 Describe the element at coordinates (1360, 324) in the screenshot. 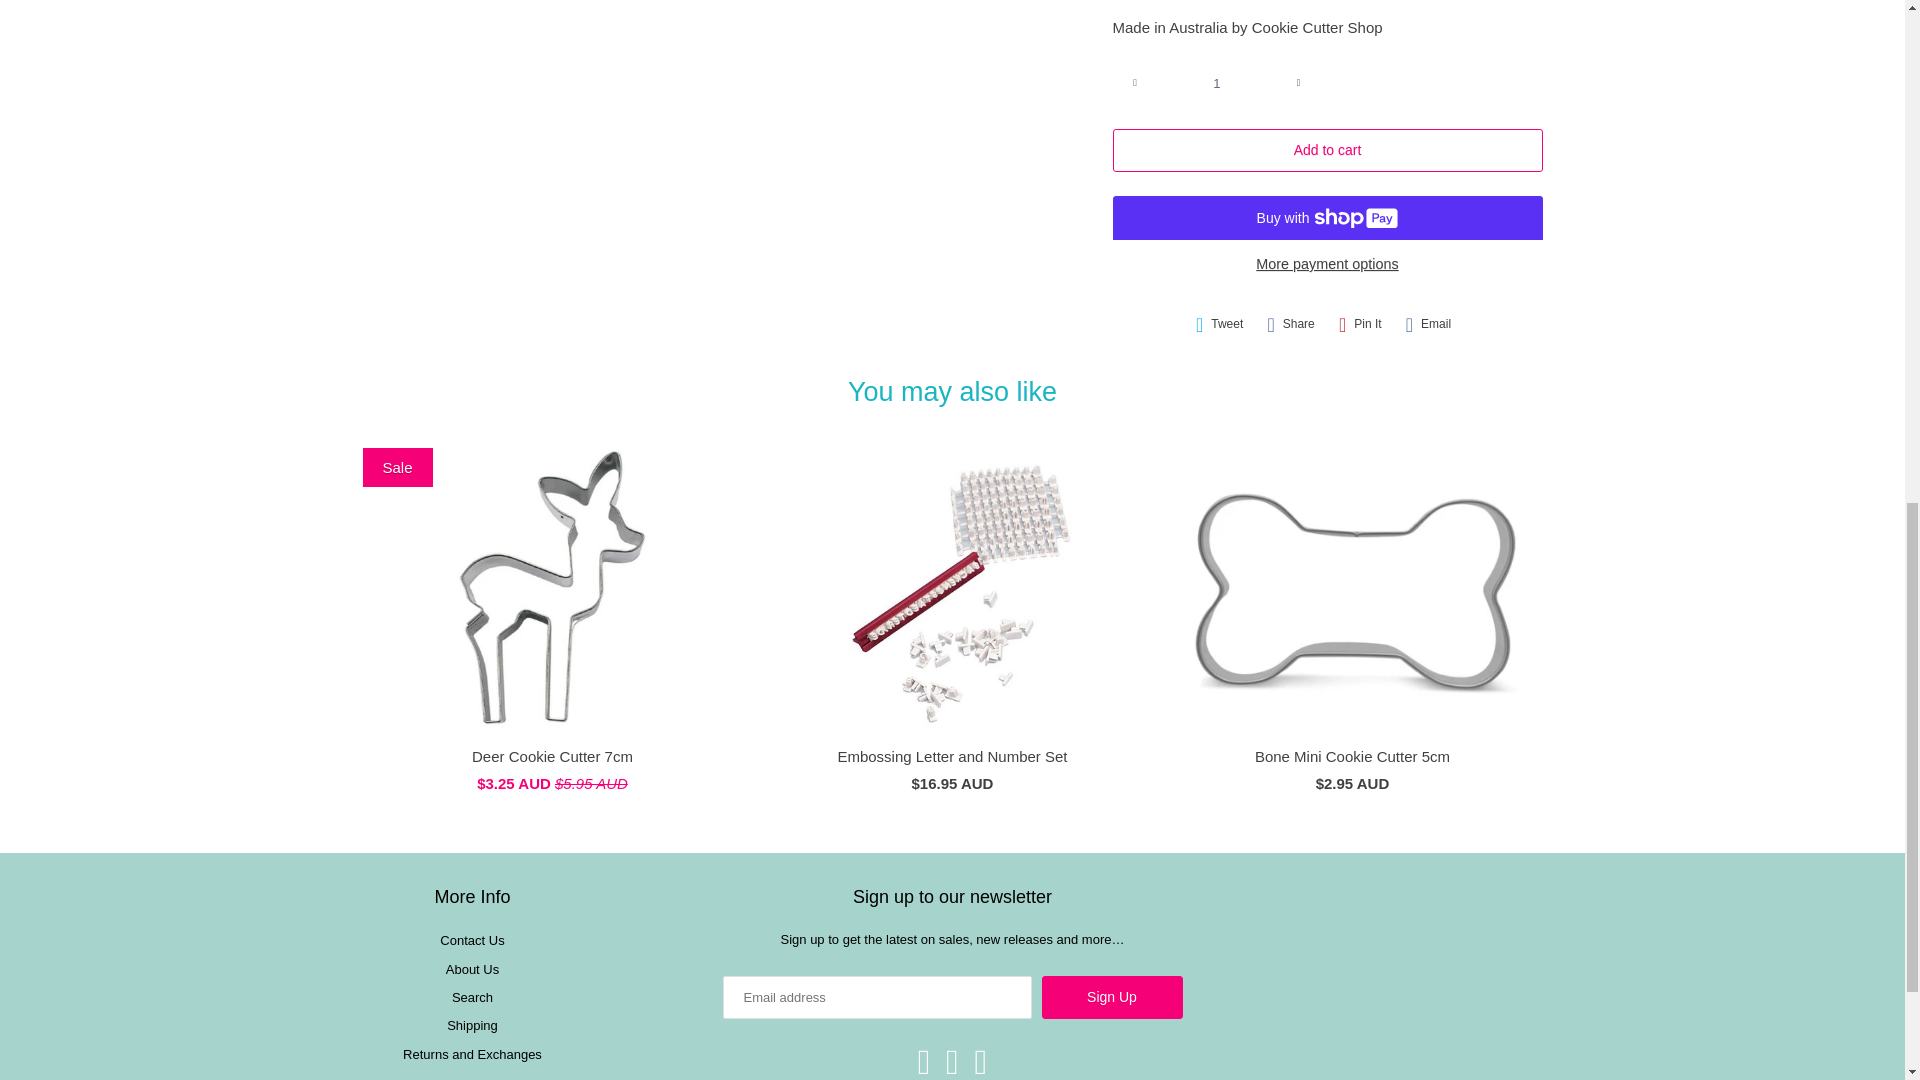

I see `Share this on Pinterest` at that location.